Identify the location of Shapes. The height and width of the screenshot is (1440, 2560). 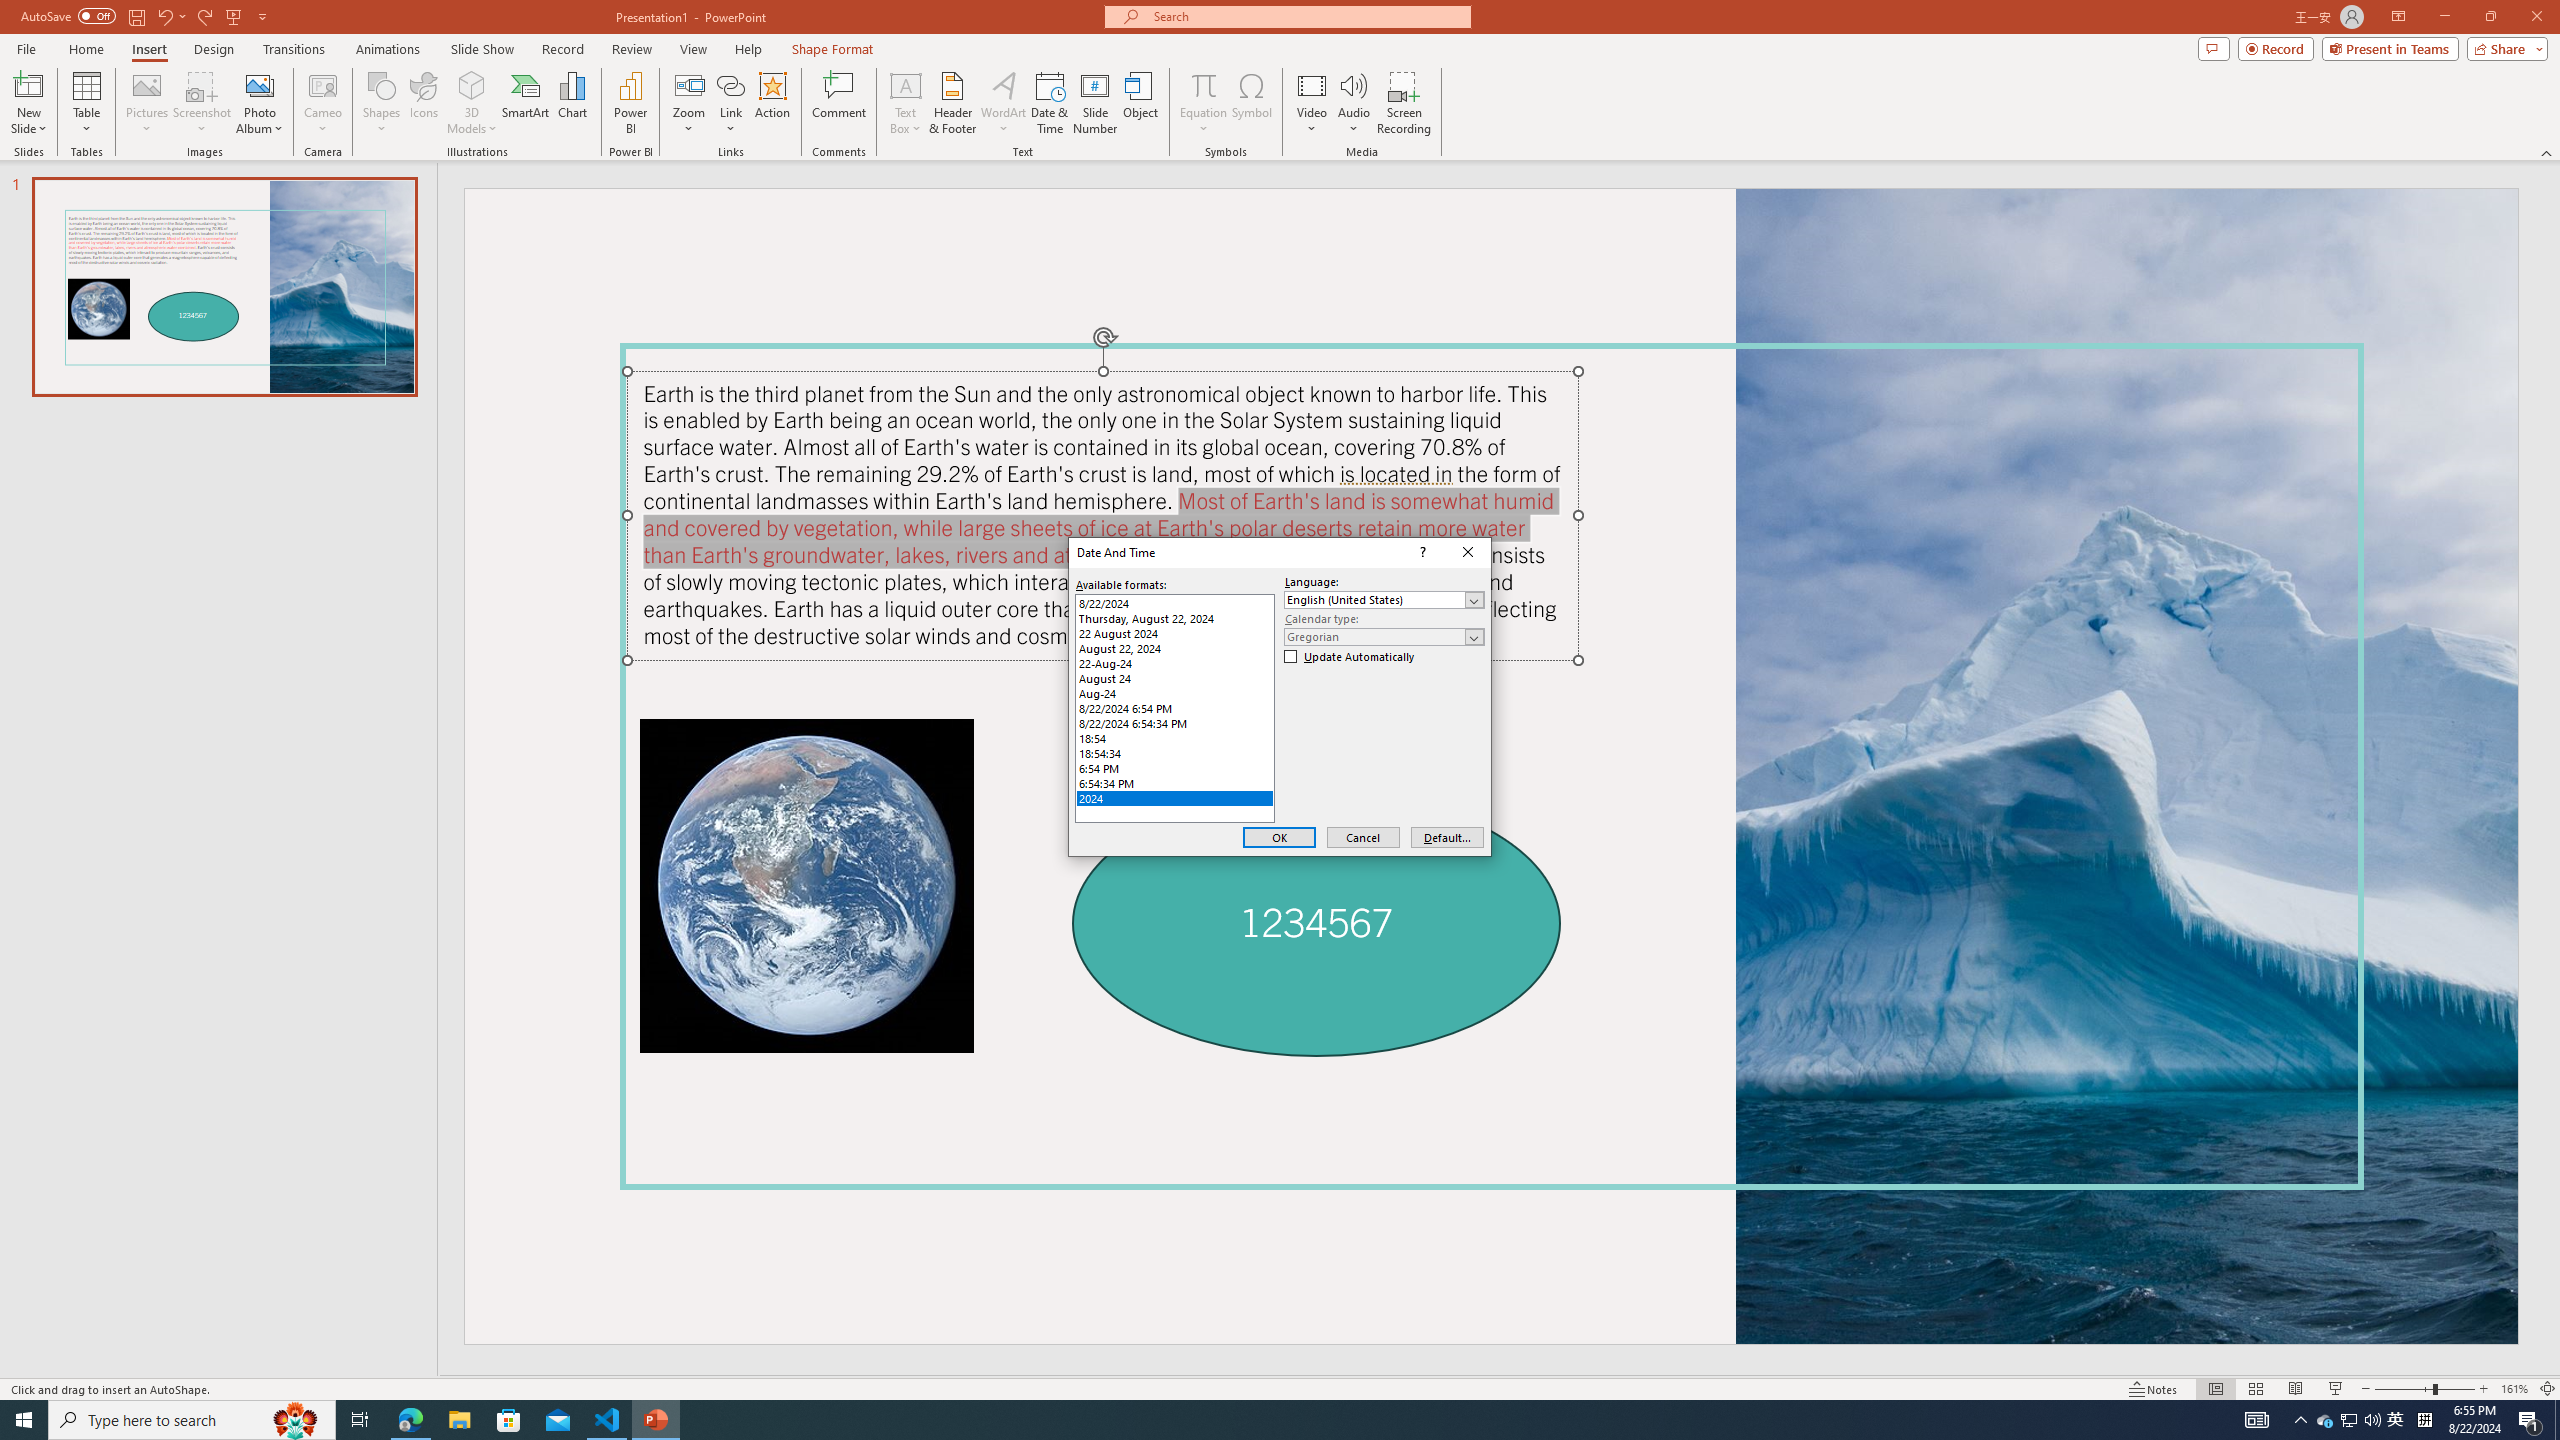
(2350, 1420).